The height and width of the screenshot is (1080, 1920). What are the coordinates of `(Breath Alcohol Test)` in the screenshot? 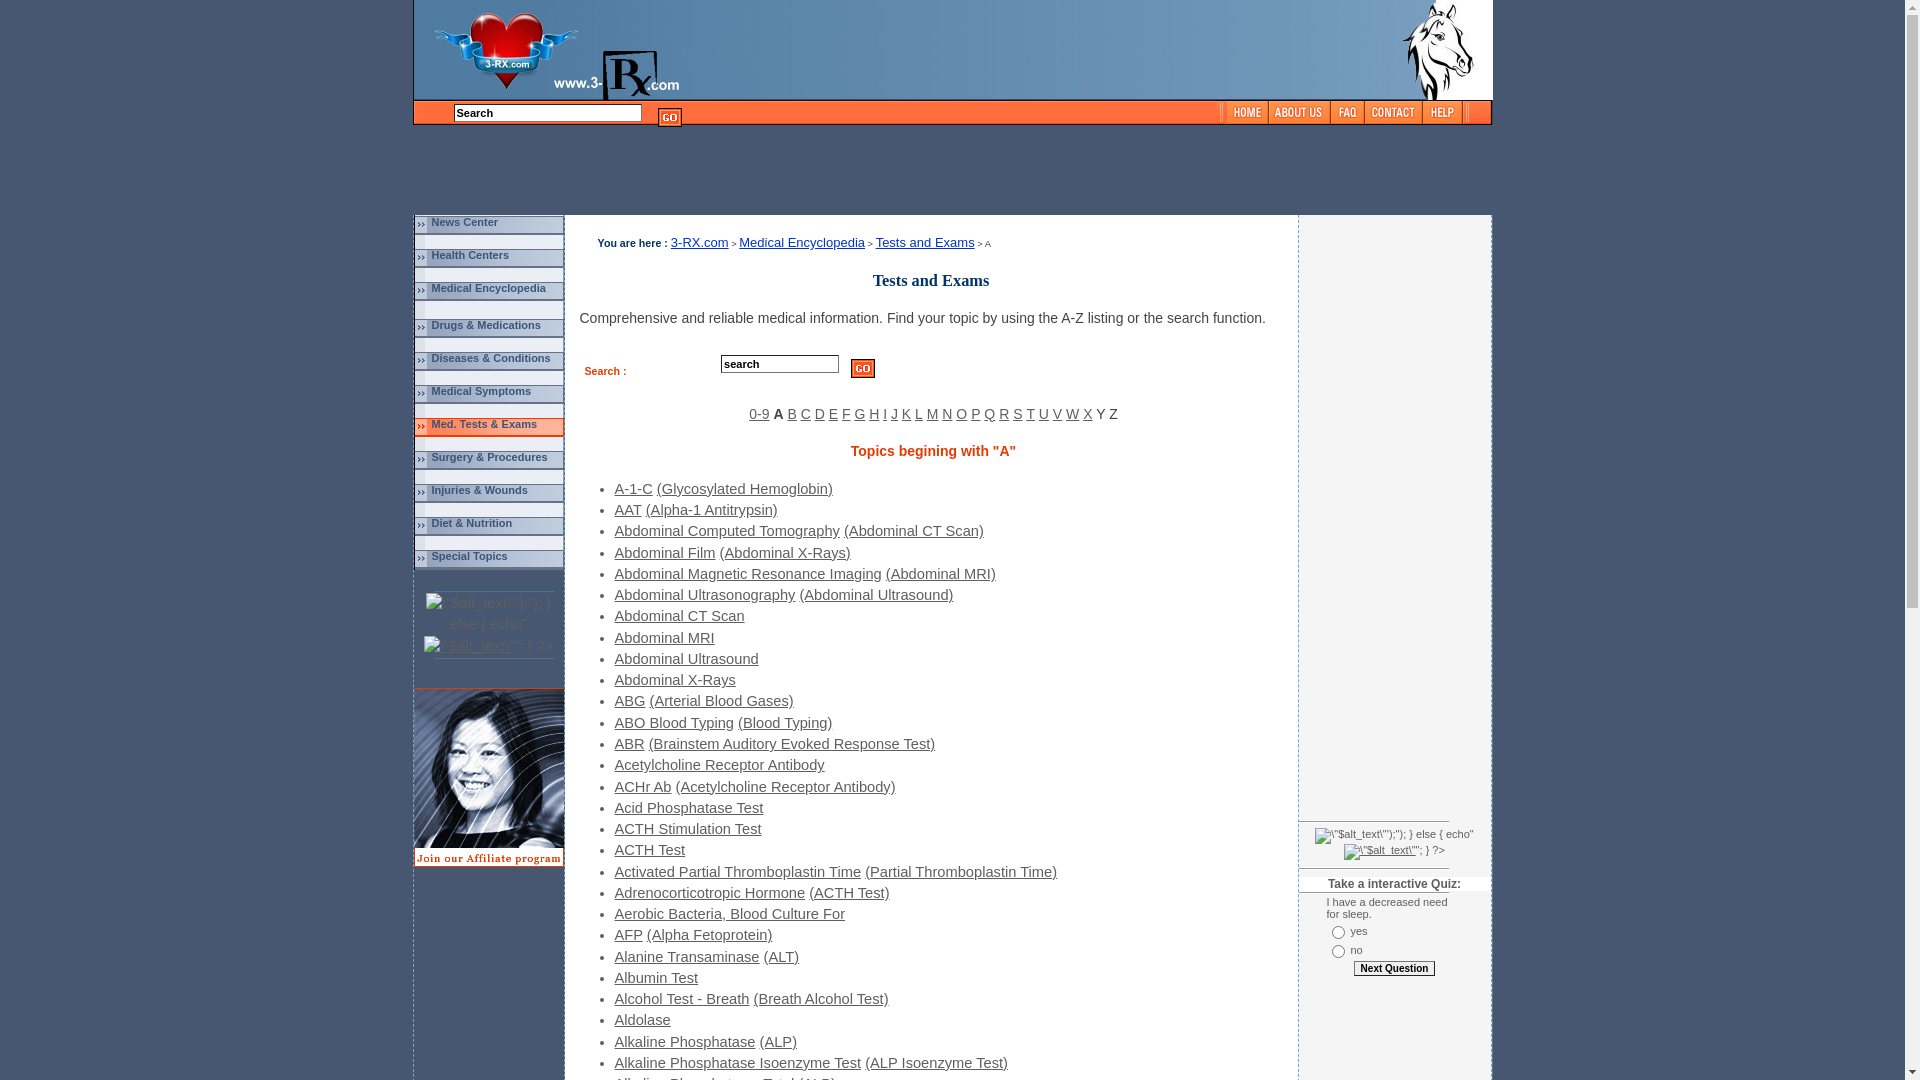 It's located at (822, 999).